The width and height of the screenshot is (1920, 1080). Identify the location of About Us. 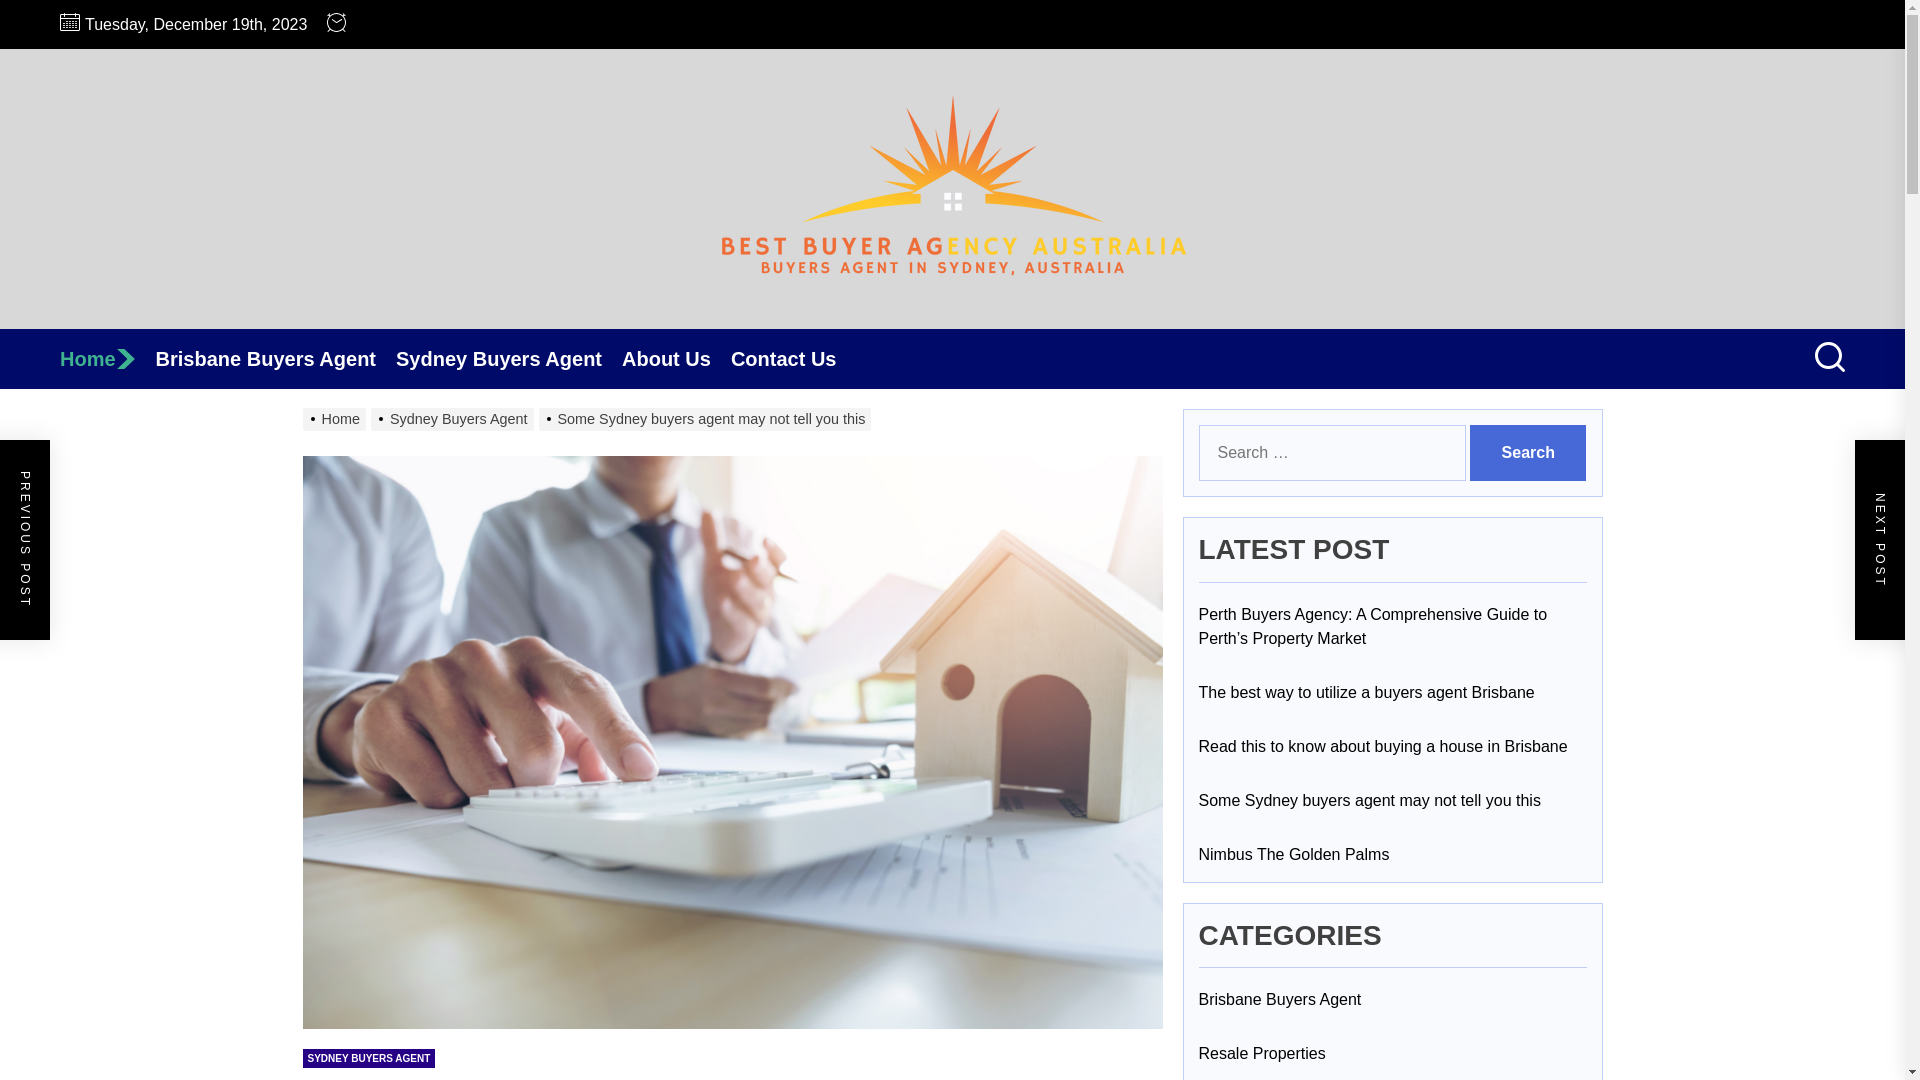
(676, 358).